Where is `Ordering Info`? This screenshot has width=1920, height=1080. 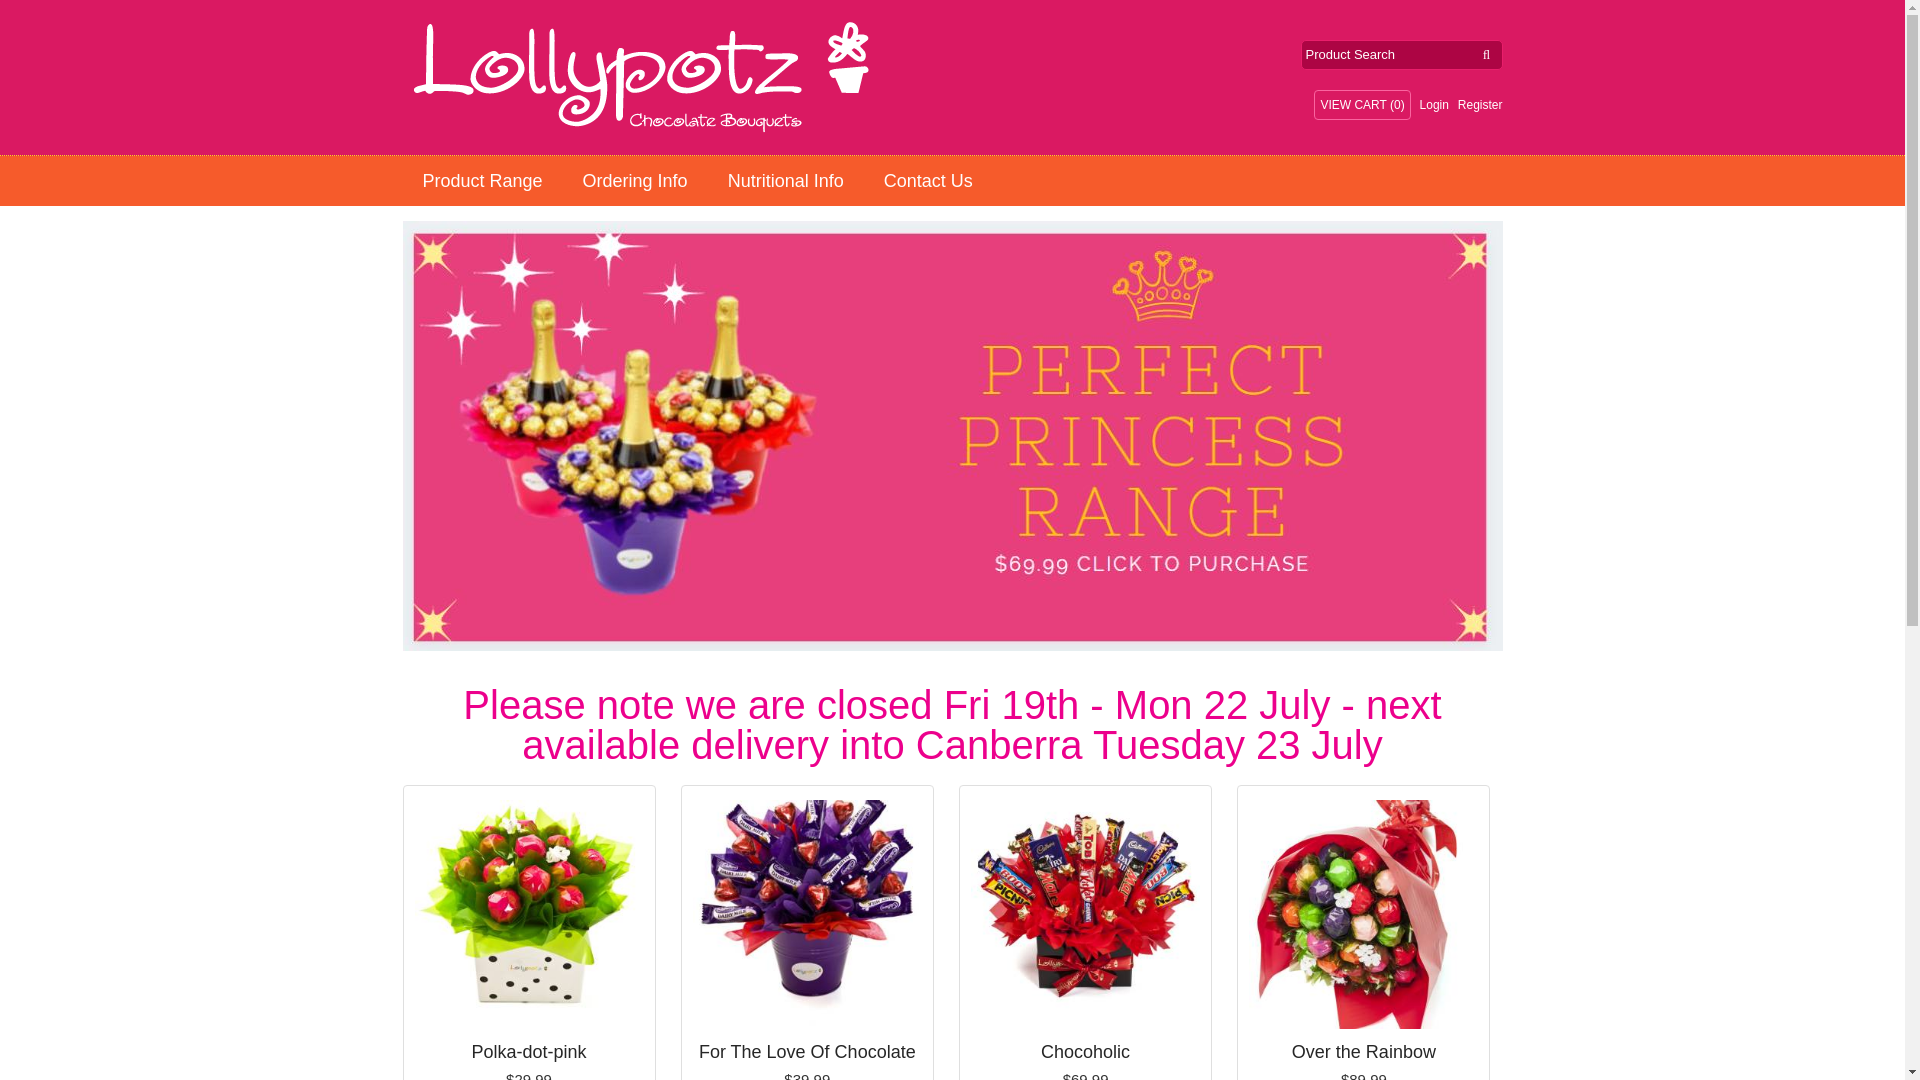 Ordering Info is located at coordinates (635, 180).